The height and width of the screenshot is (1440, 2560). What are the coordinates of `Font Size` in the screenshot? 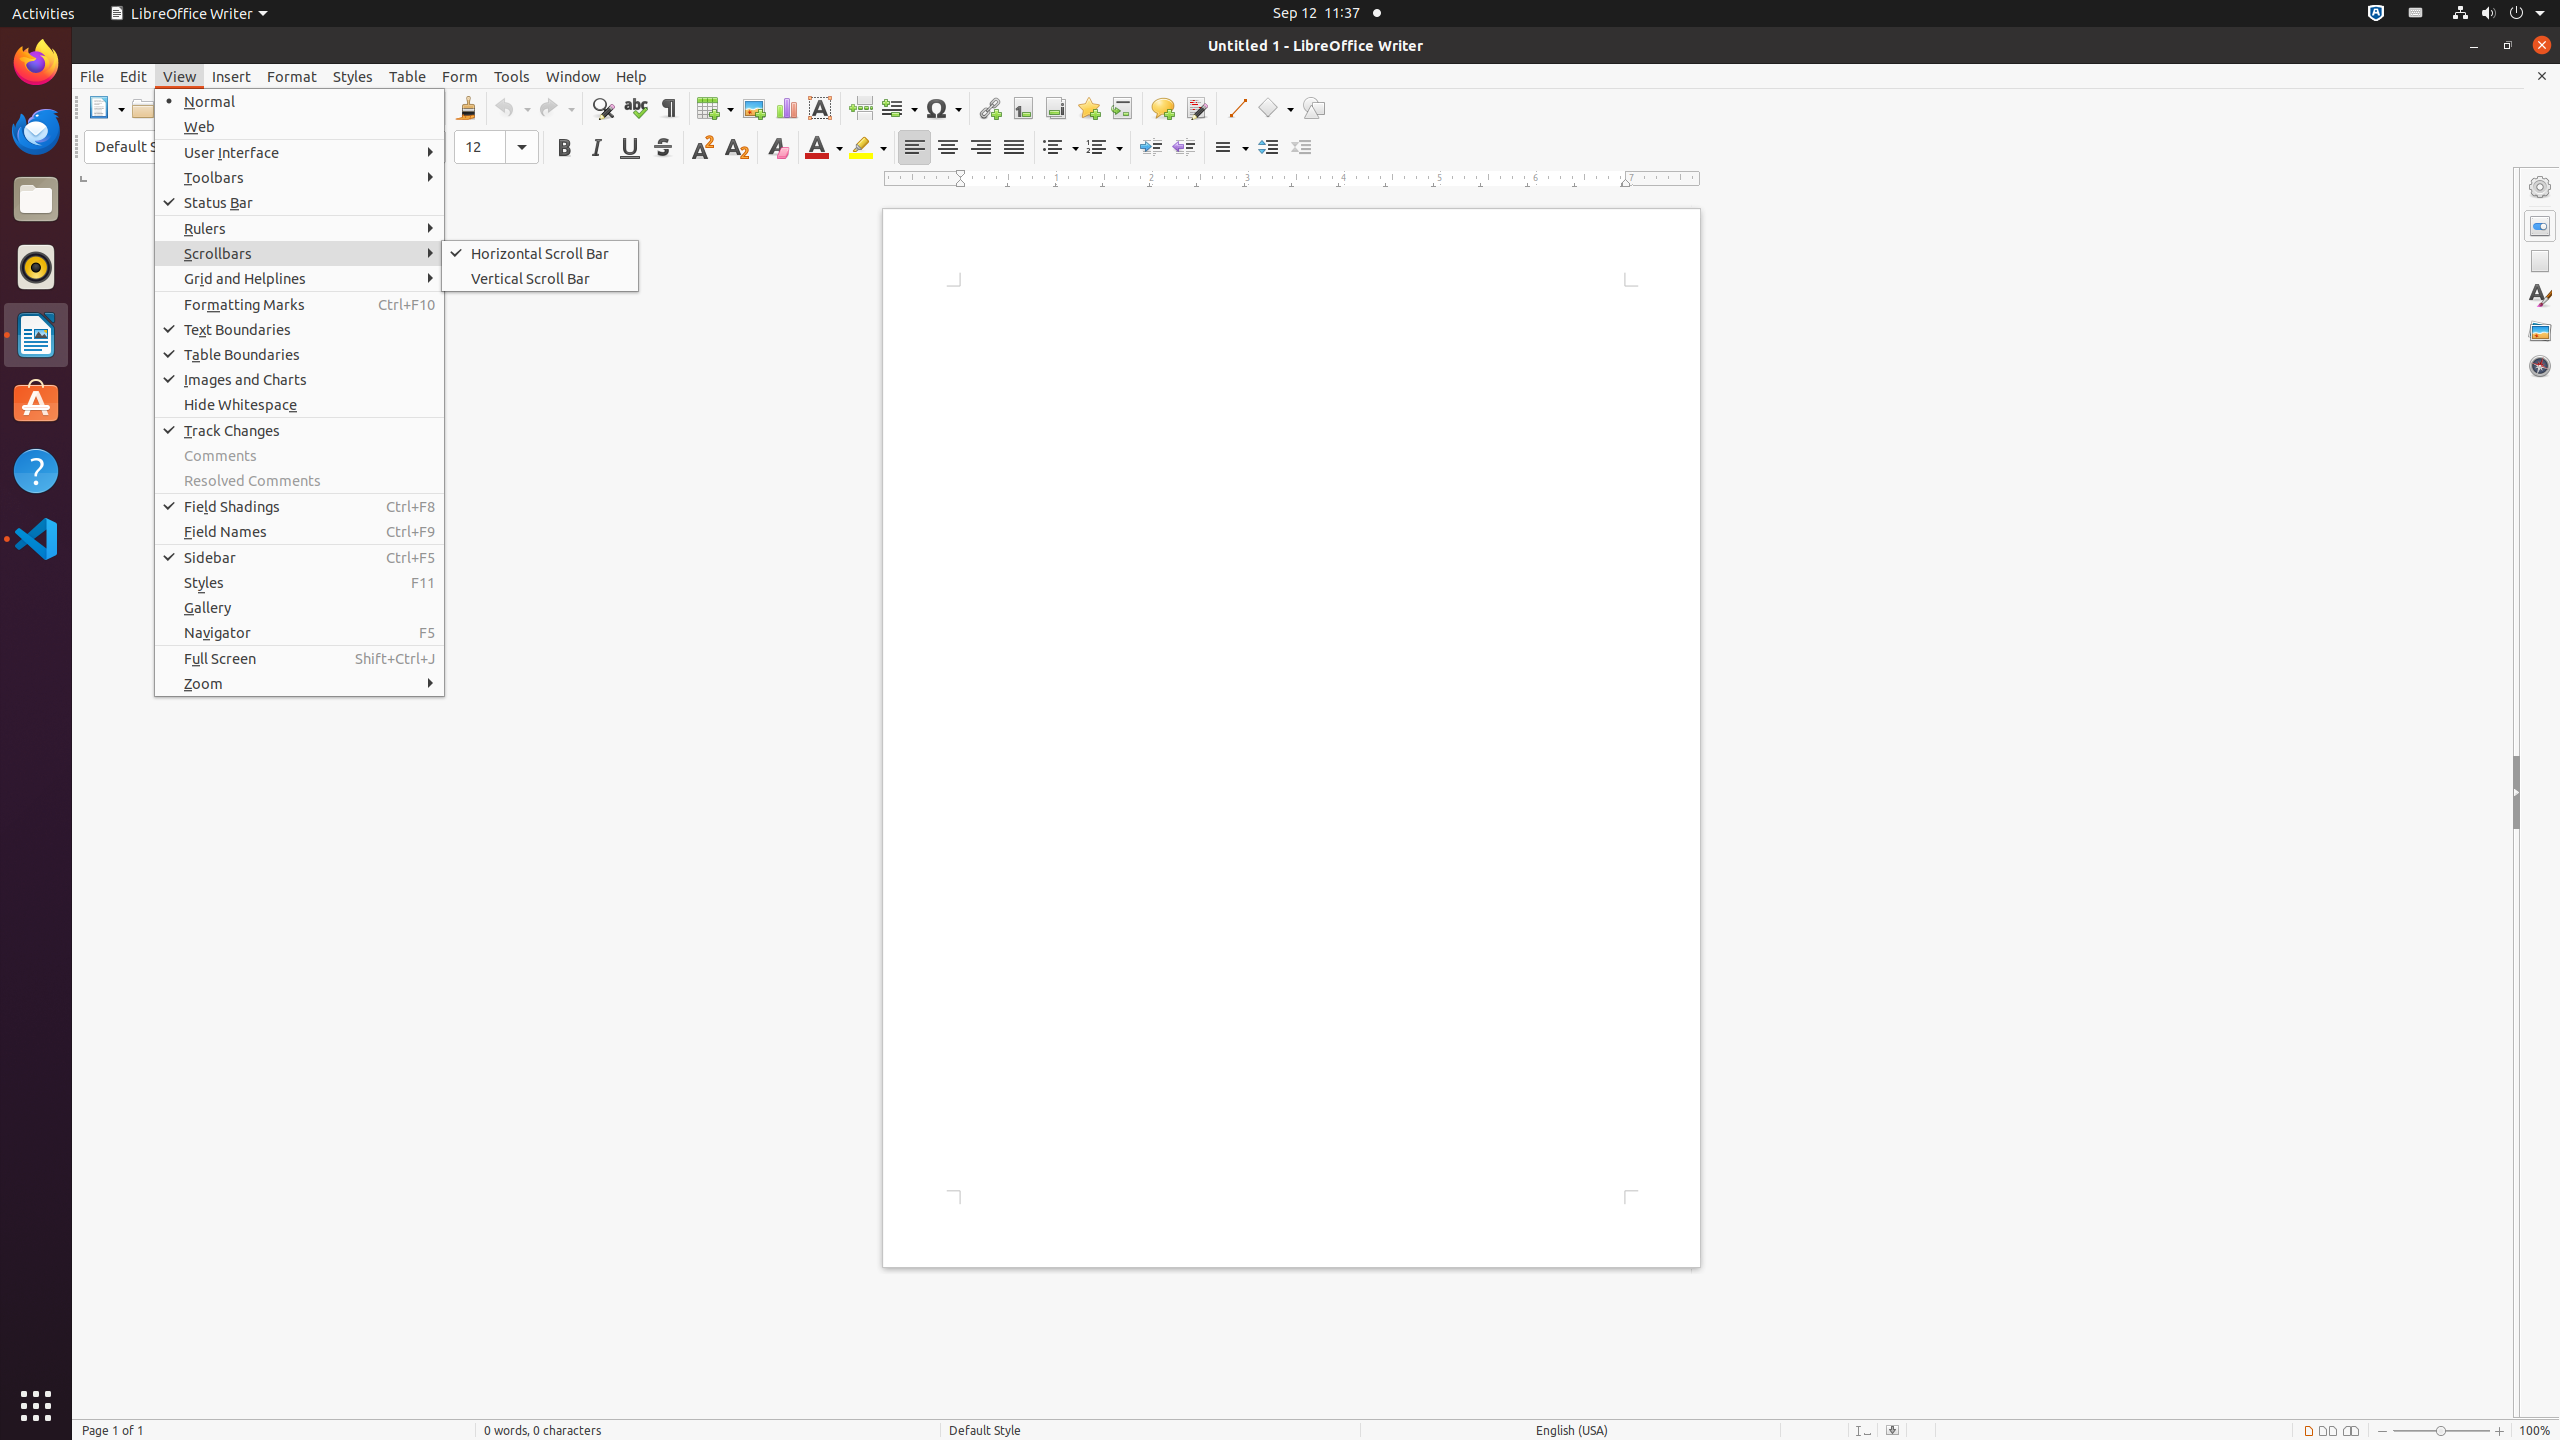 It's located at (496, 147).